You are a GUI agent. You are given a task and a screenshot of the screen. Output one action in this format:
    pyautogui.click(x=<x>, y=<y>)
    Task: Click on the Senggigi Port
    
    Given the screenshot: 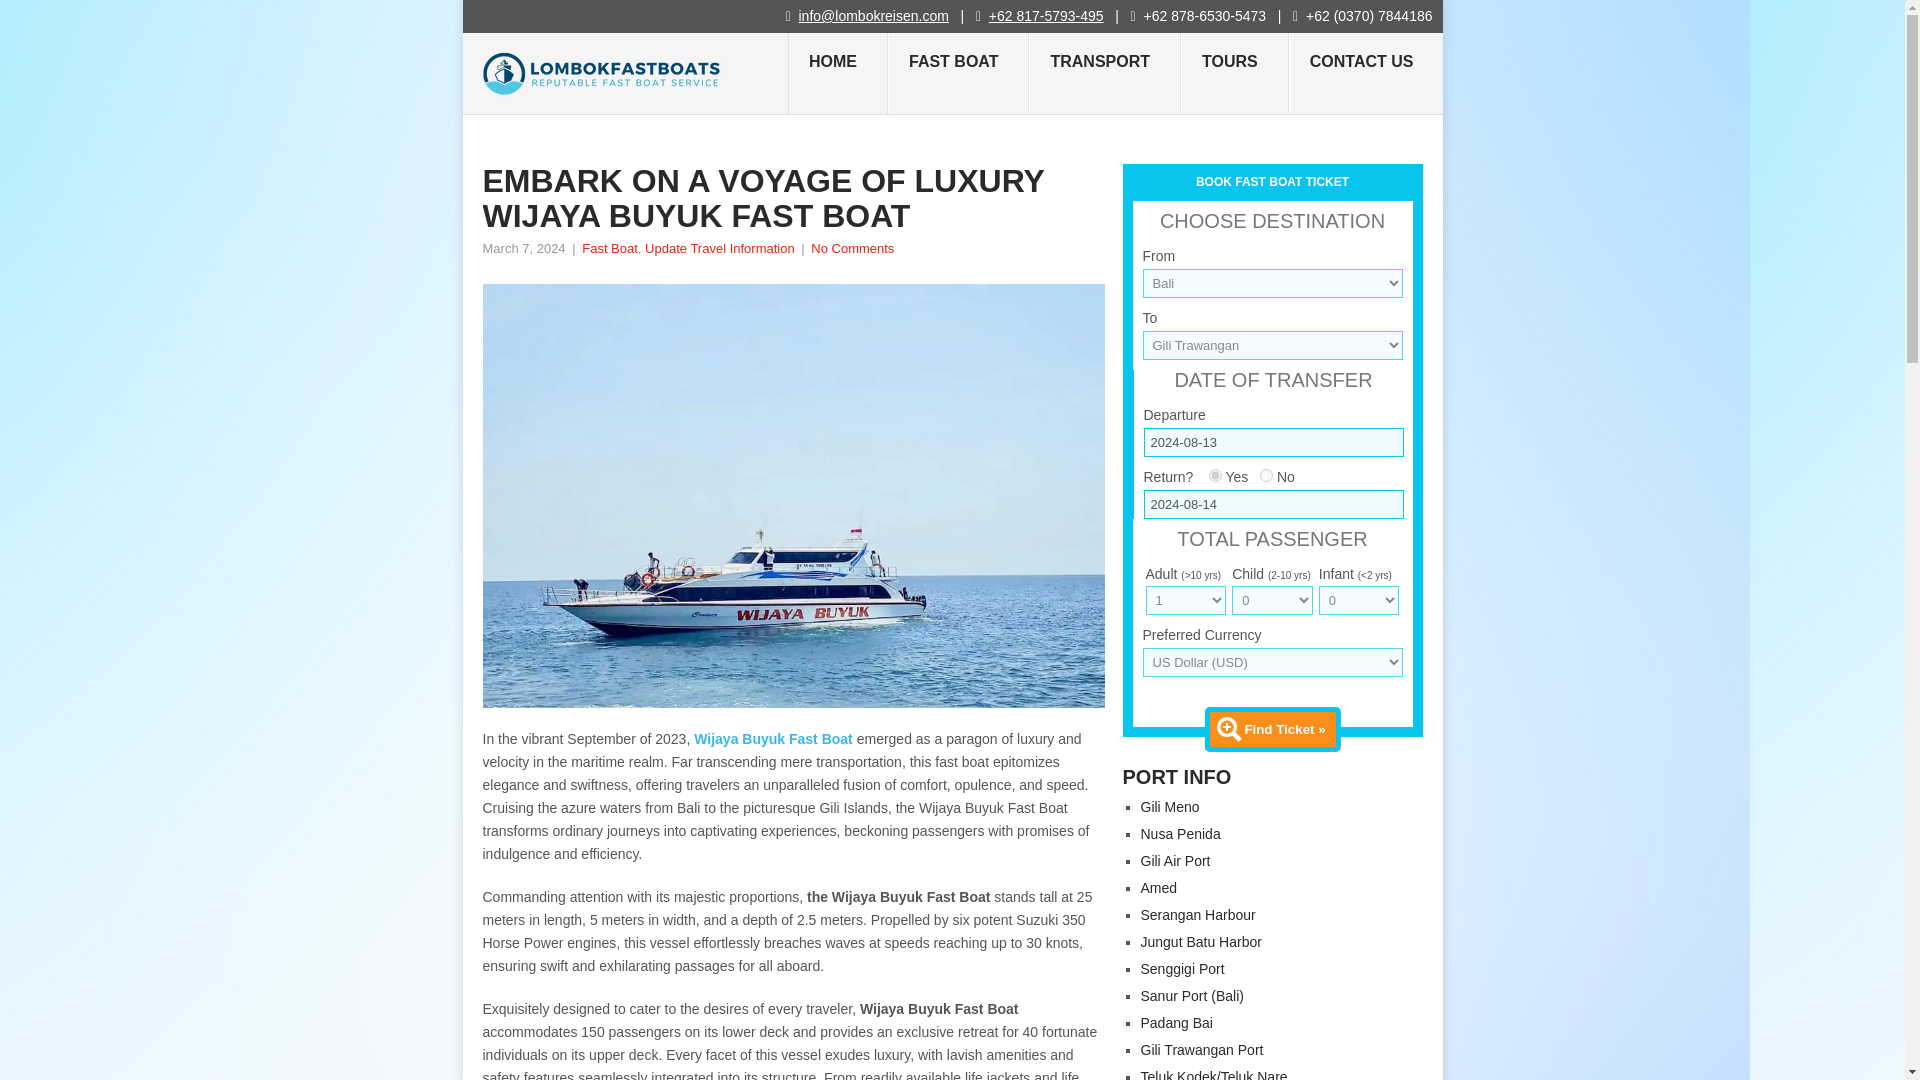 What is the action you would take?
    pyautogui.click(x=1182, y=969)
    